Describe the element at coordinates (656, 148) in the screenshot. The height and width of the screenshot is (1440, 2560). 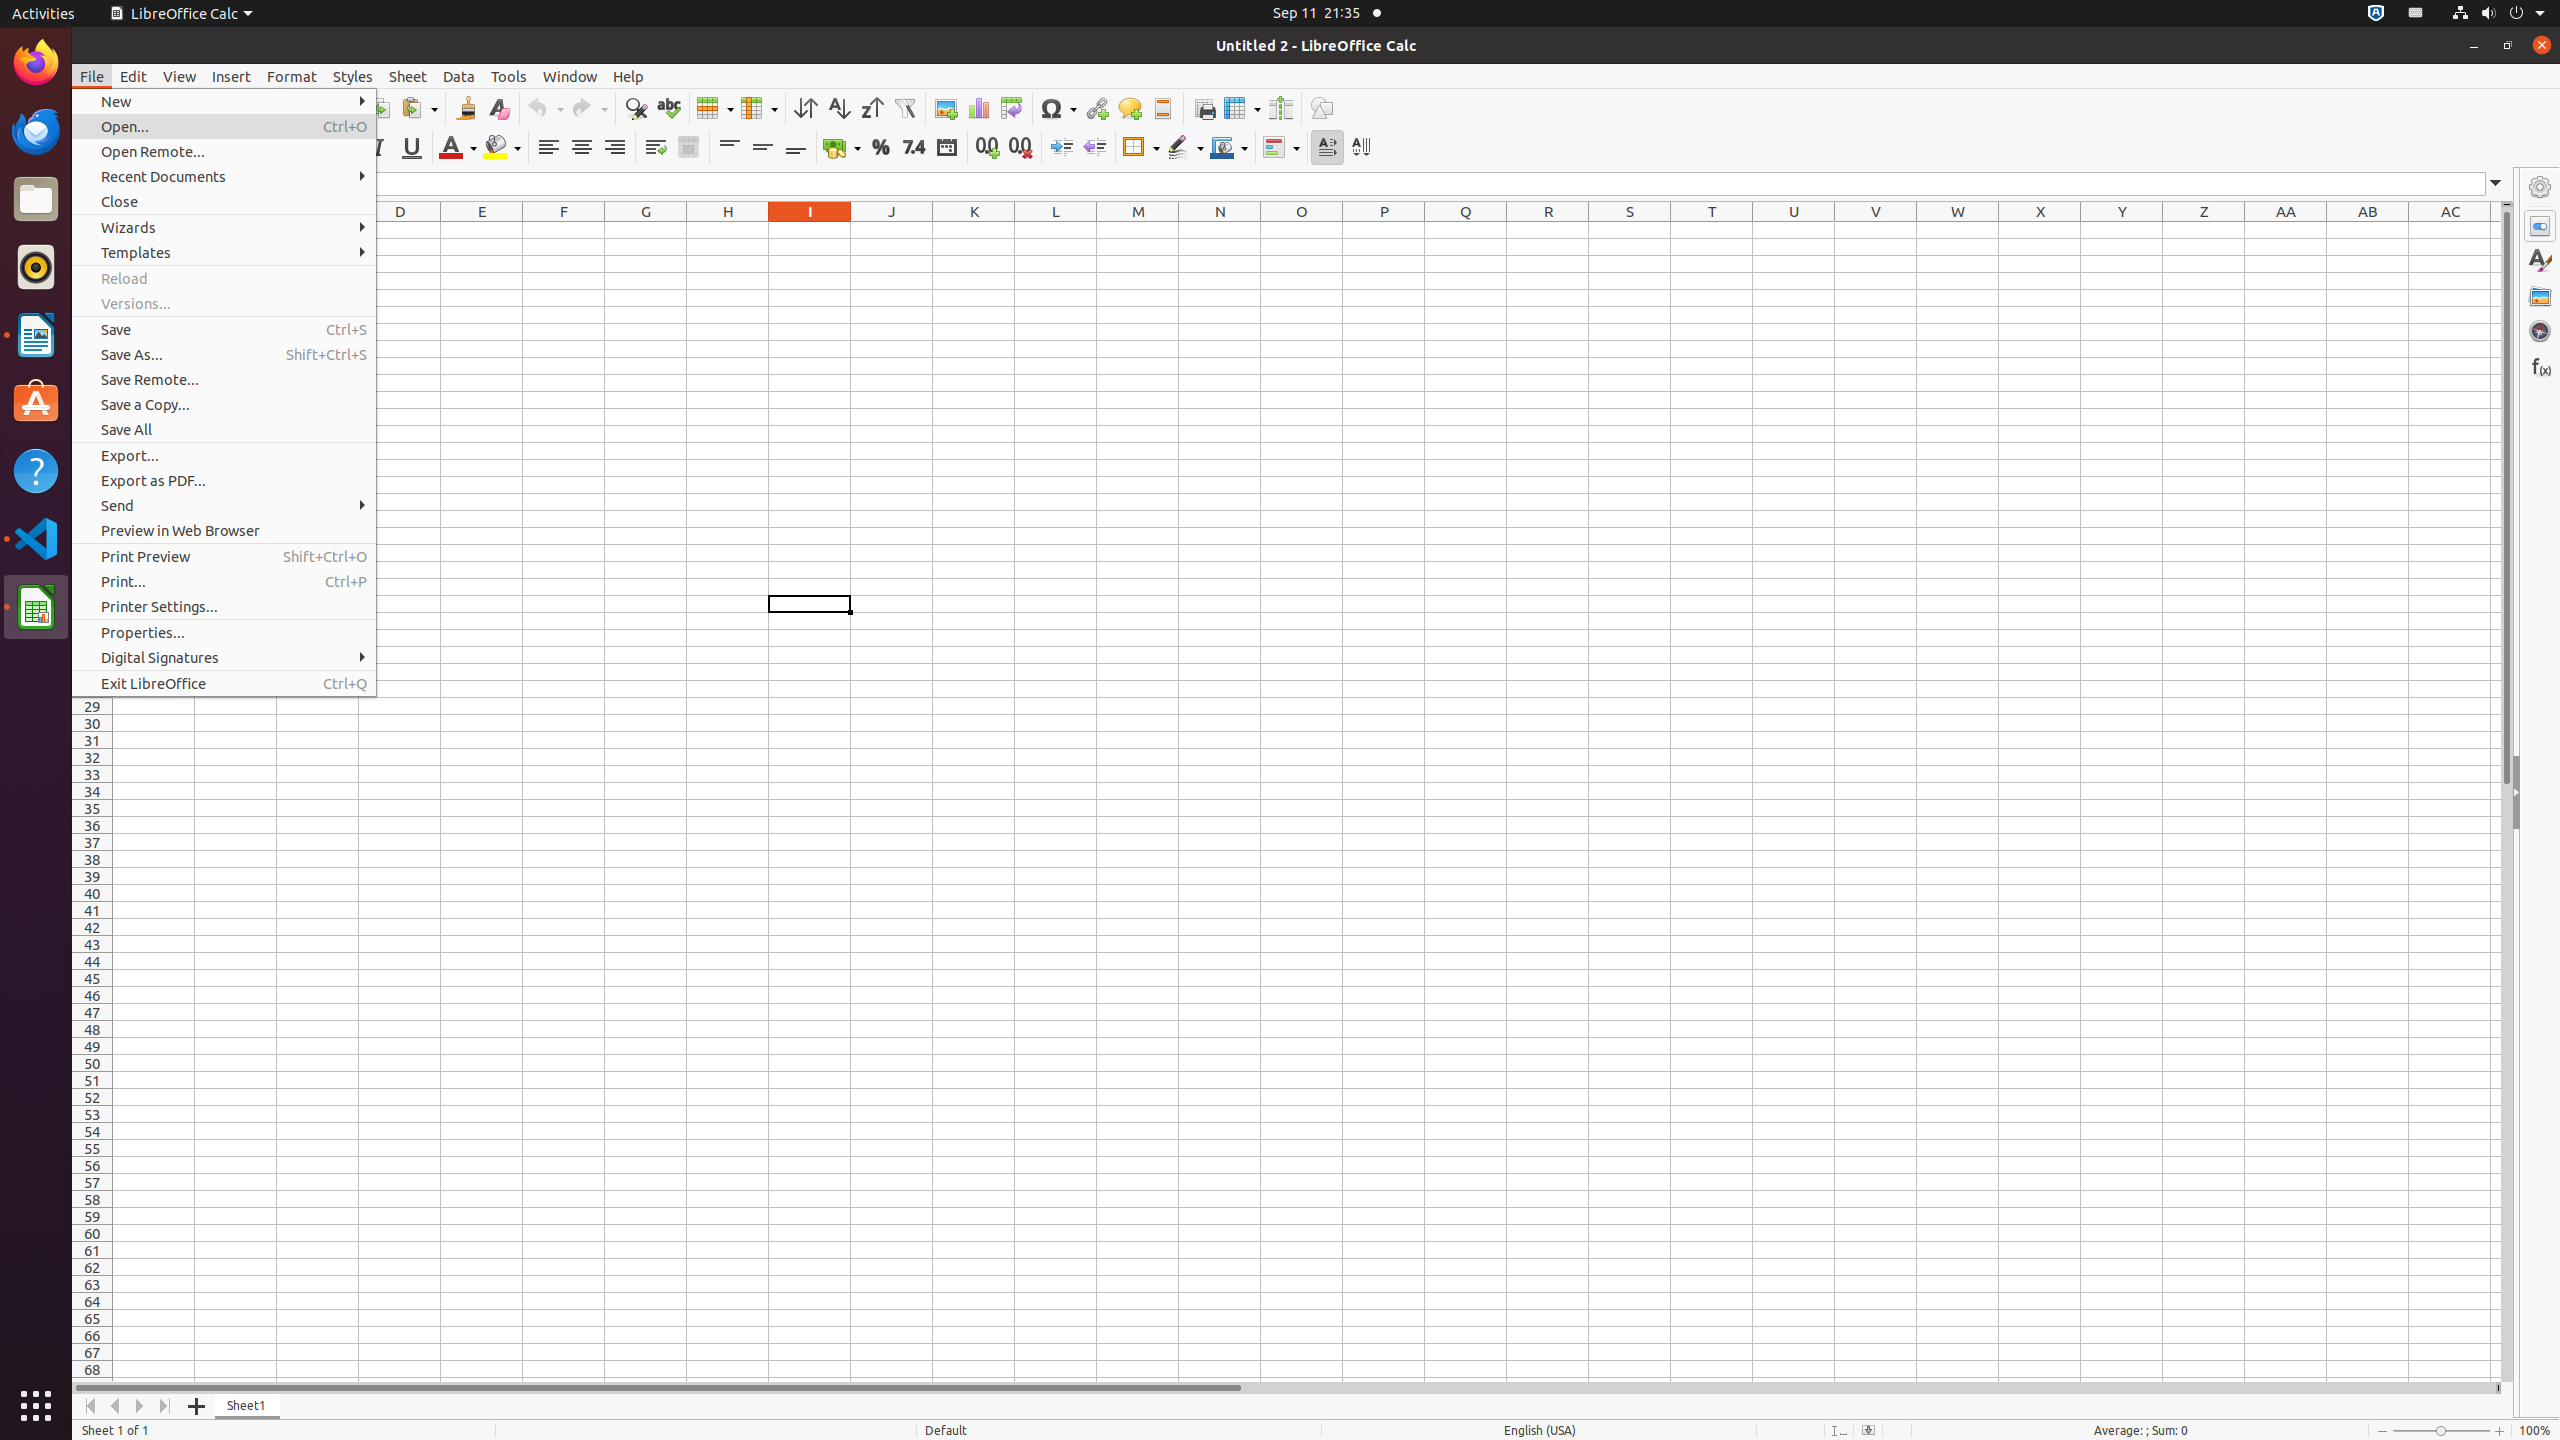
I see `Wrap Text` at that location.